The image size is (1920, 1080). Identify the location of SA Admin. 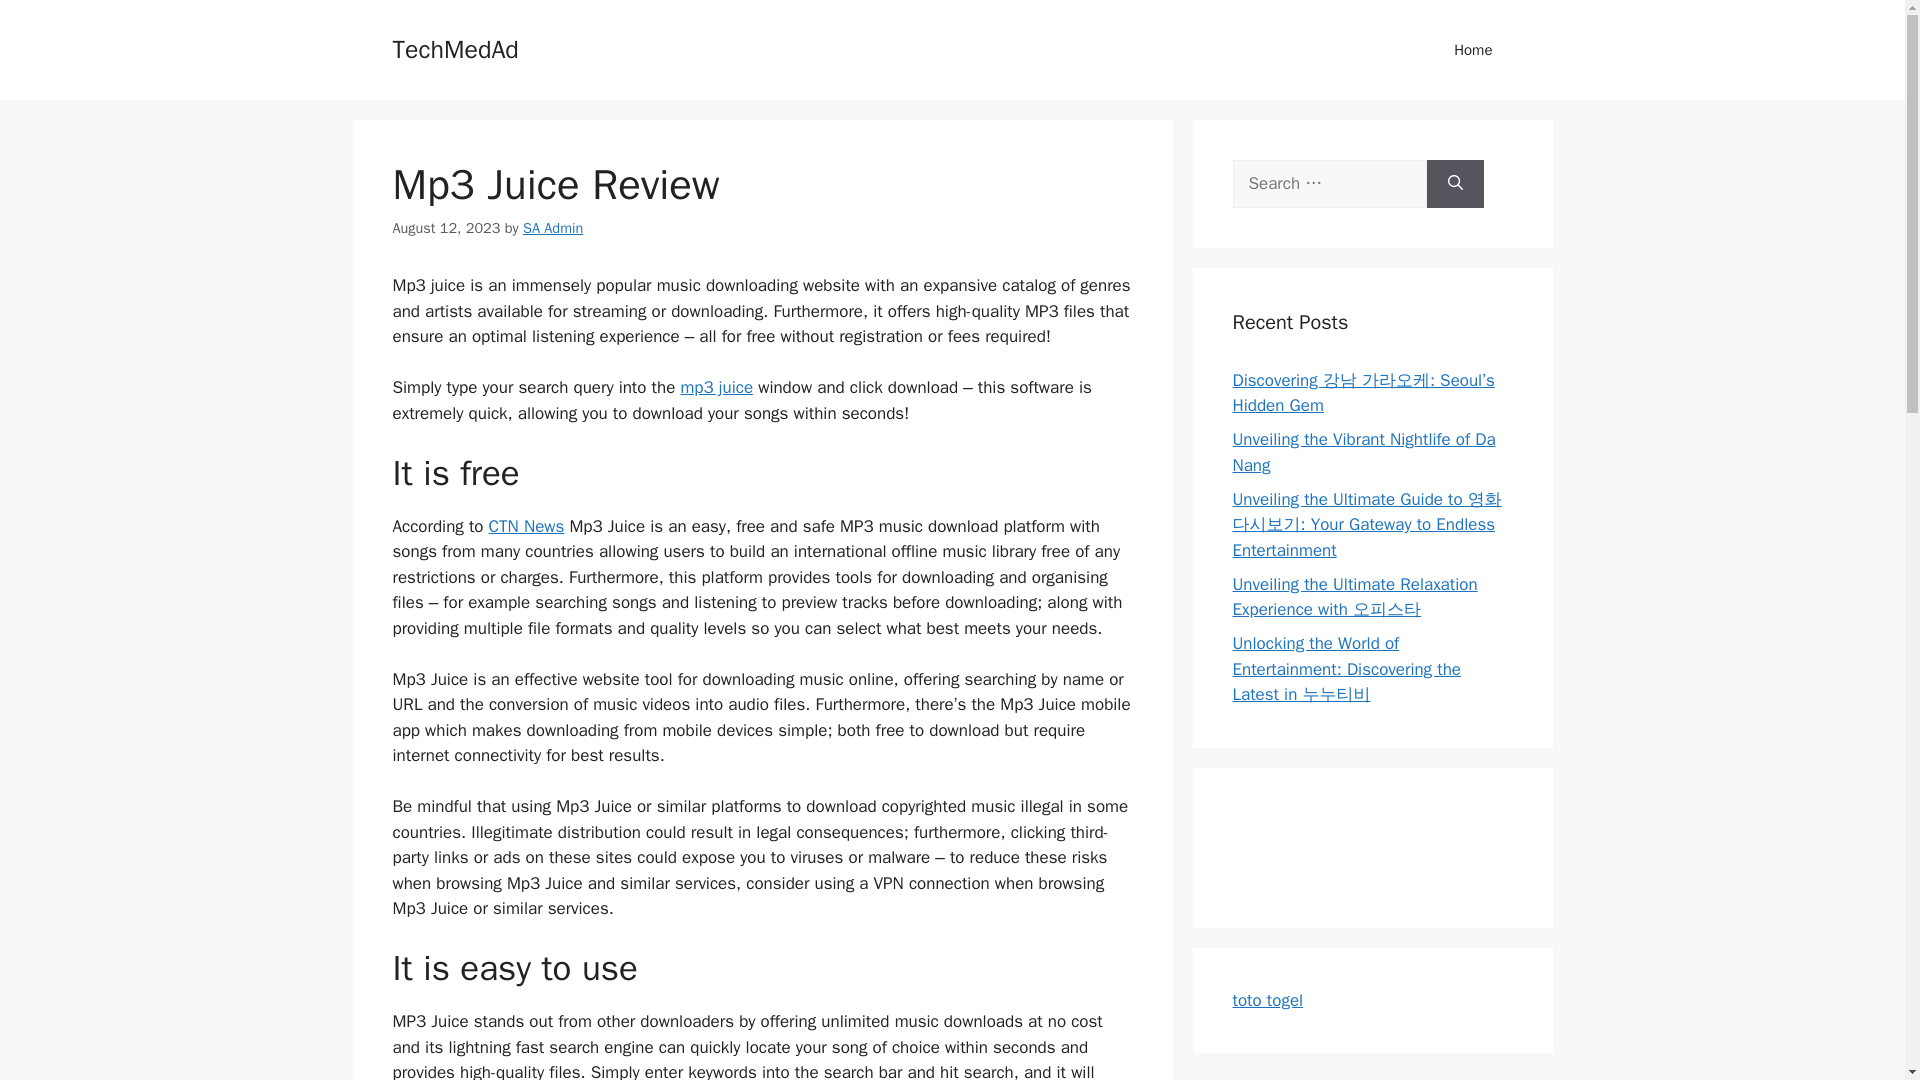
(552, 228).